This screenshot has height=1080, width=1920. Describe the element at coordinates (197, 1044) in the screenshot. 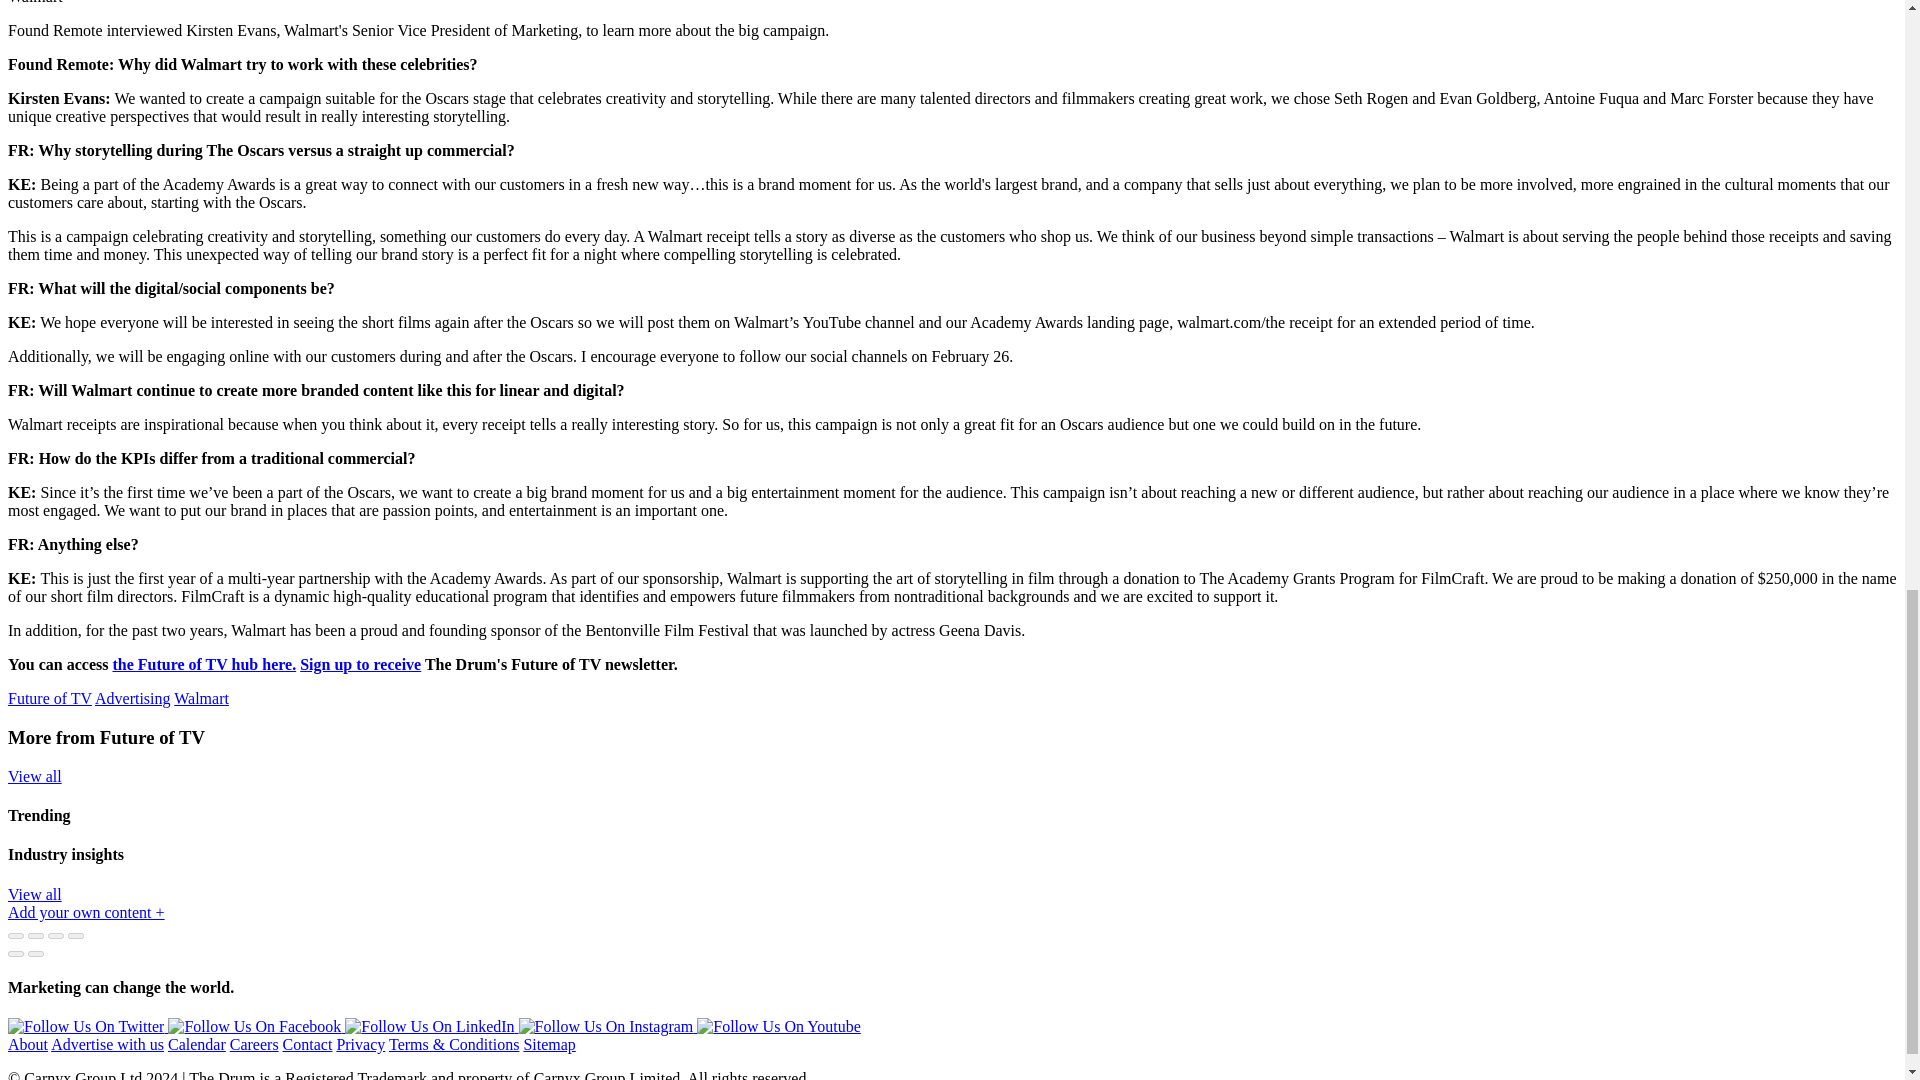

I see `Calendar` at that location.